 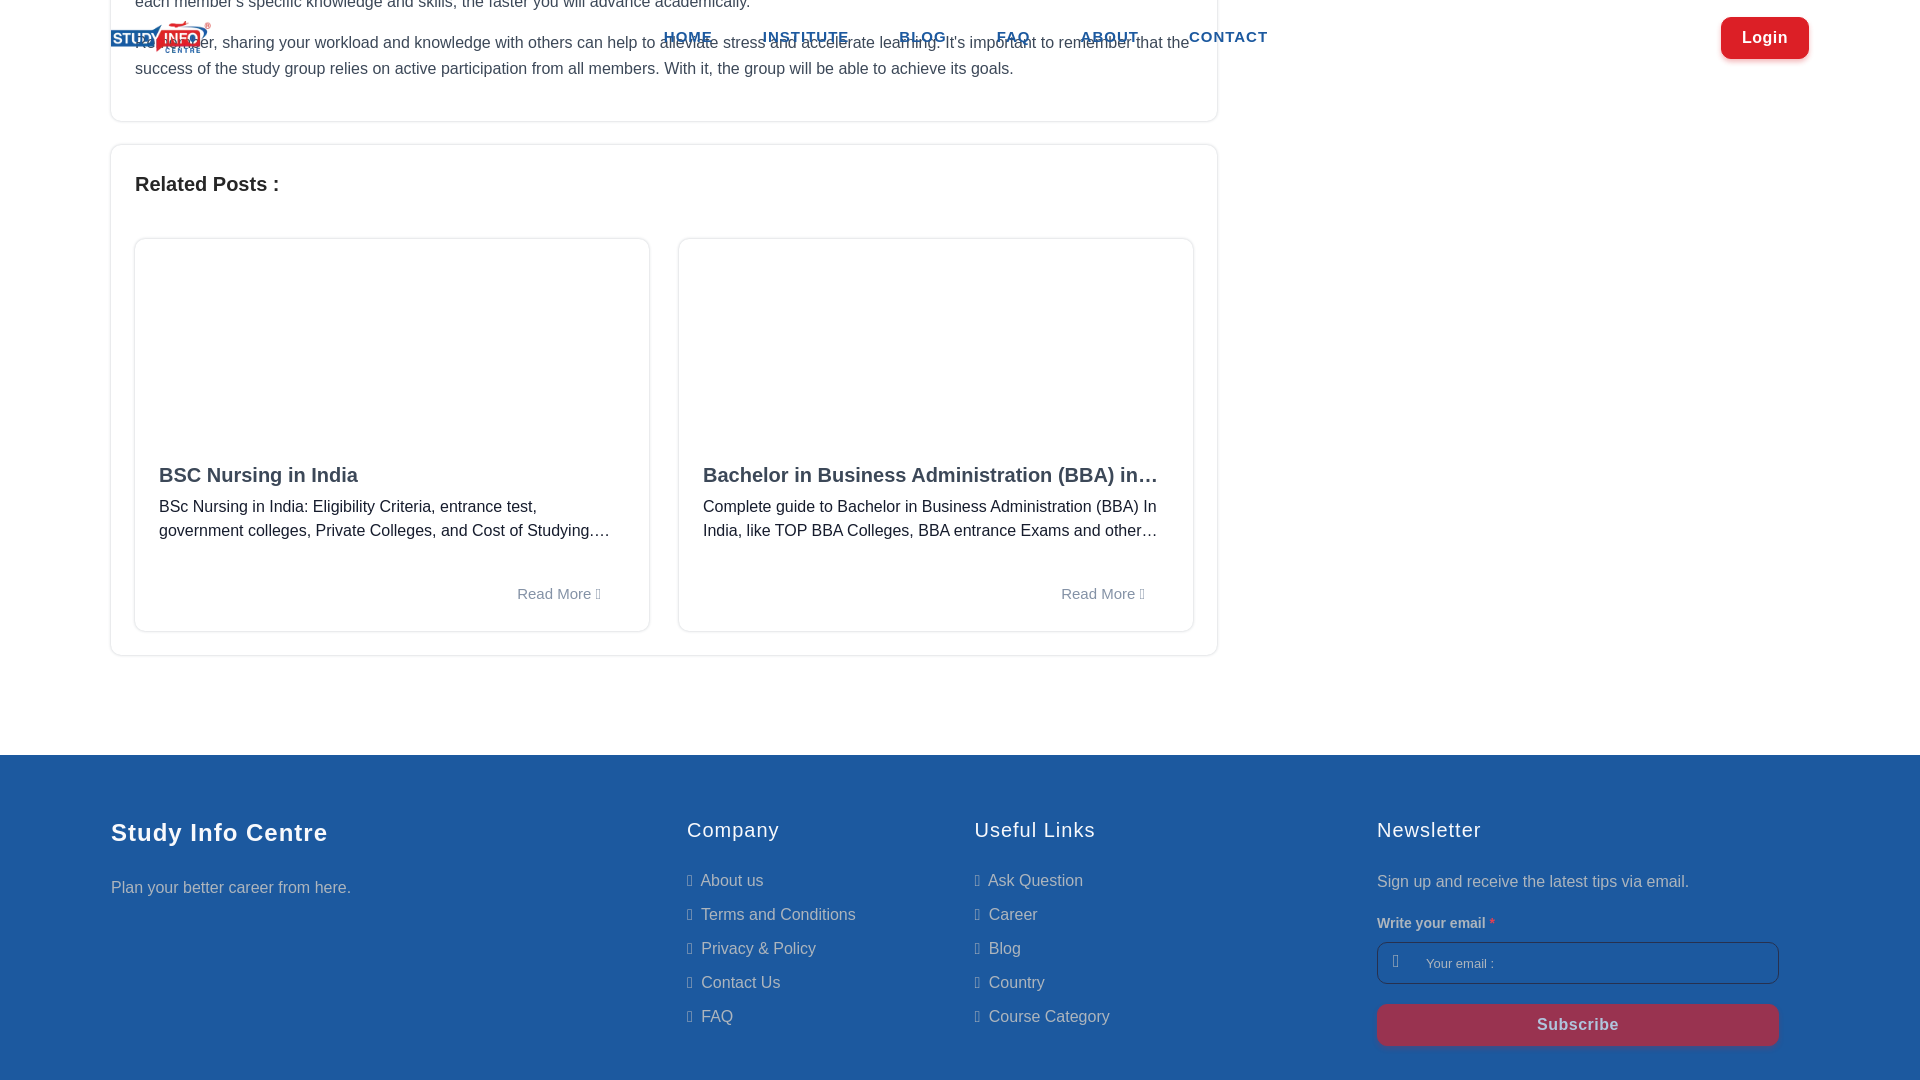 I want to click on Read More, so click(x=558, y=594).